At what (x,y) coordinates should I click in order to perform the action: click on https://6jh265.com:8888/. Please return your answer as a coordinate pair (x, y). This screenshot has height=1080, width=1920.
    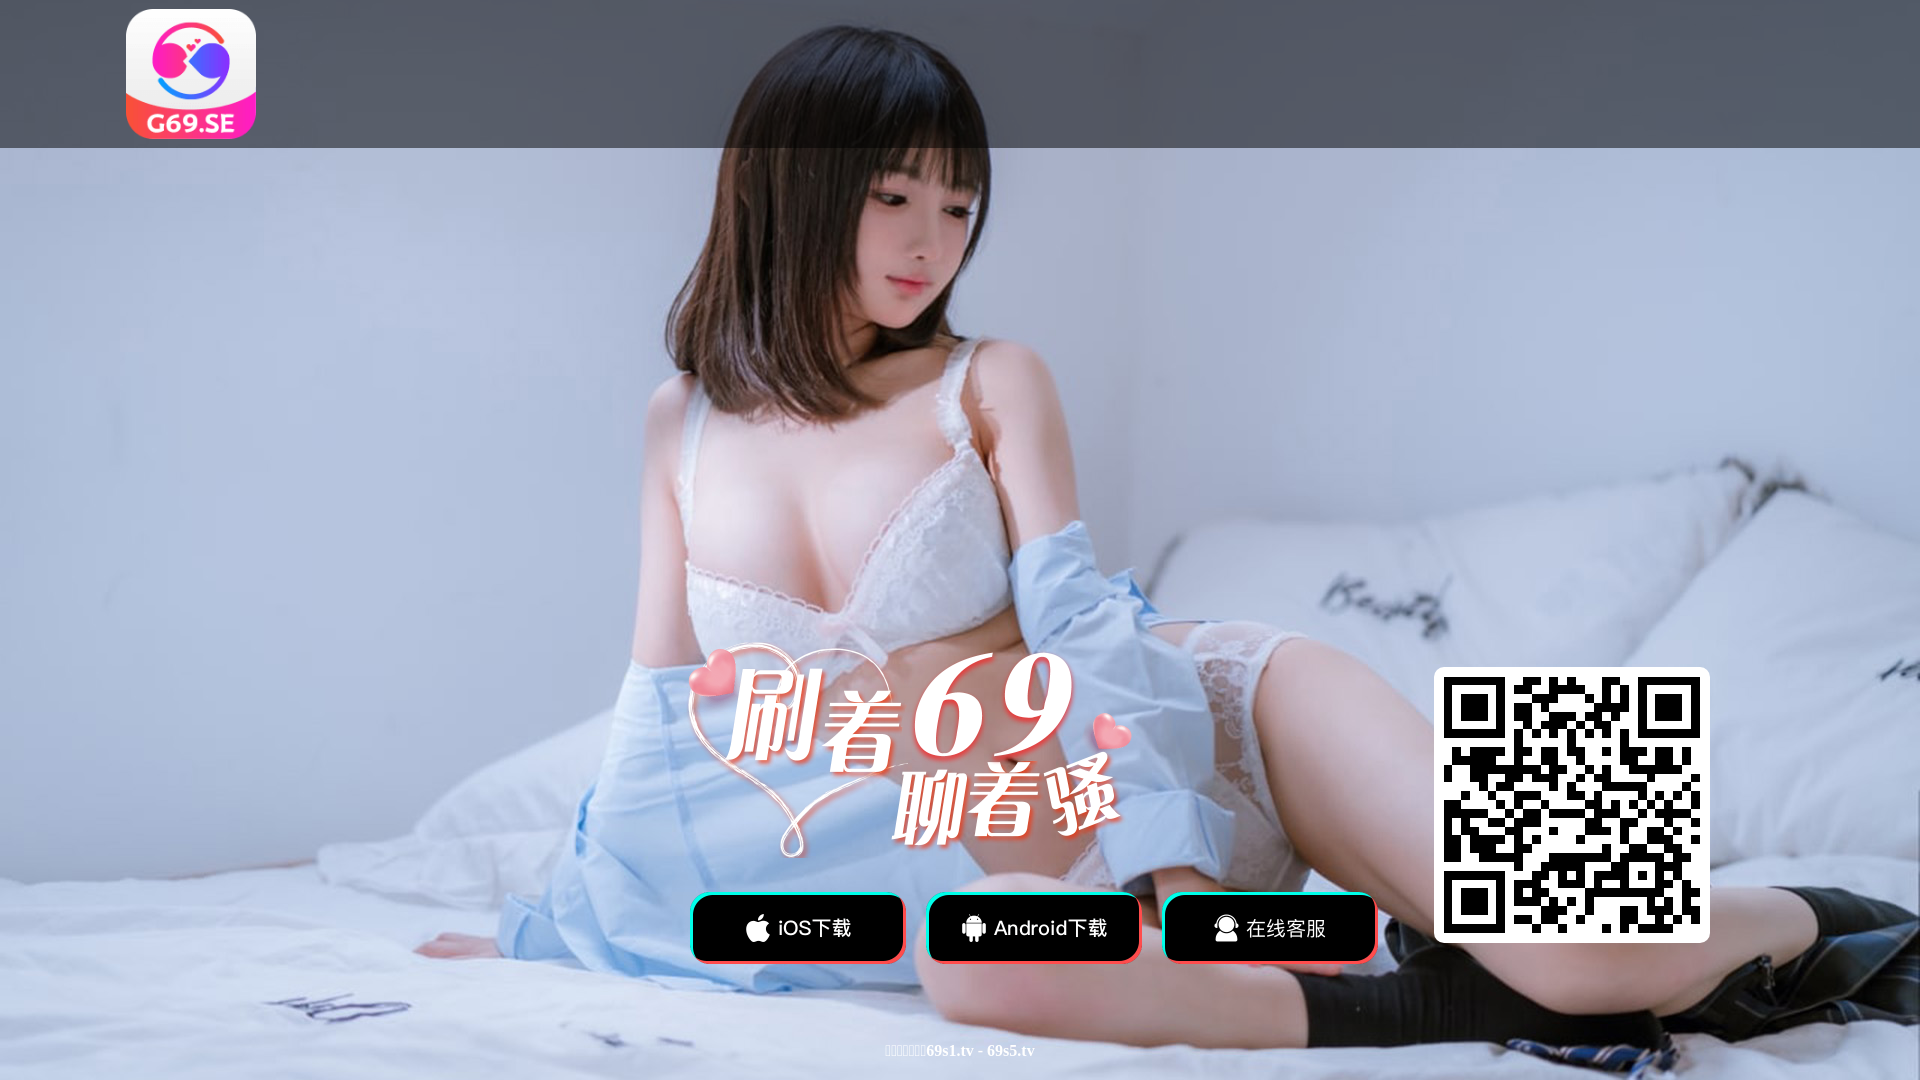
    Looking at the image, I should click on (1572, 805).